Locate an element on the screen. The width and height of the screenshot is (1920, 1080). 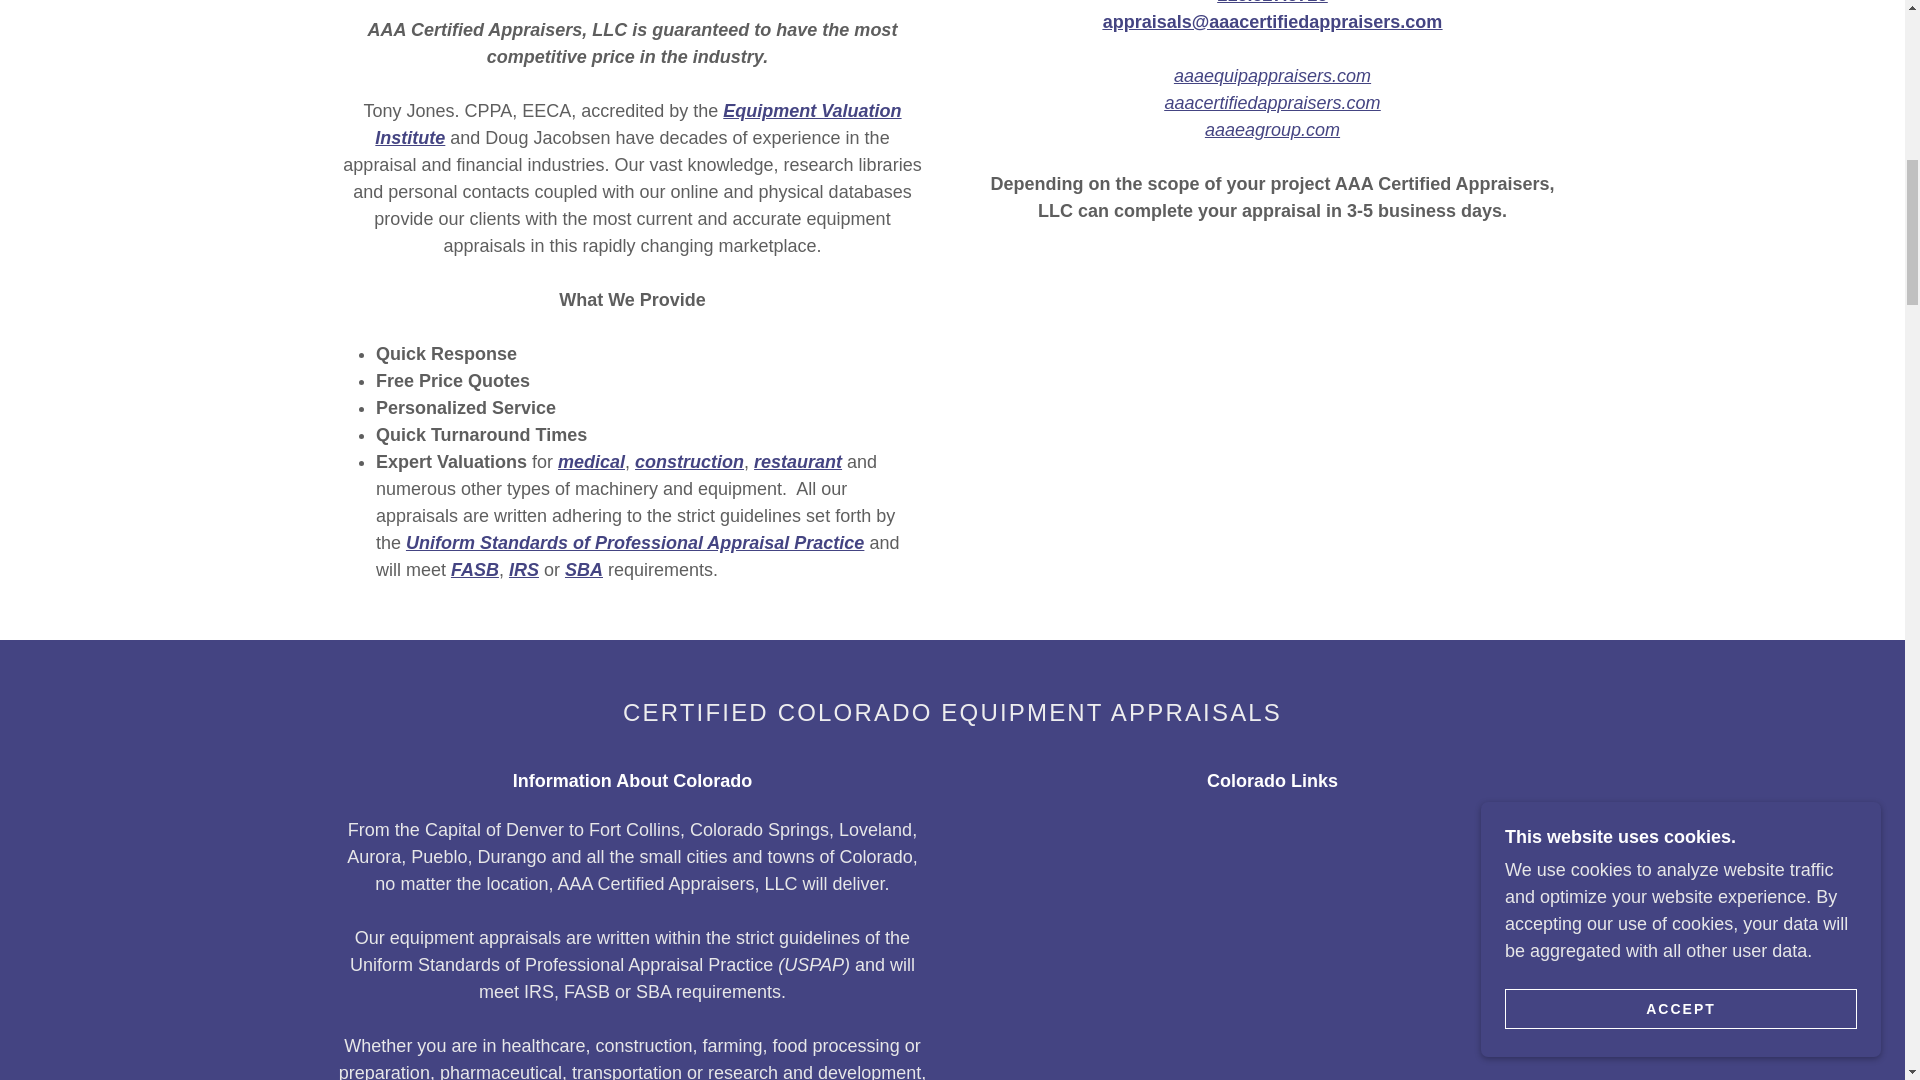
Uniform Standards of Professional Appraisal Practice is located at coordinates (634, 542).